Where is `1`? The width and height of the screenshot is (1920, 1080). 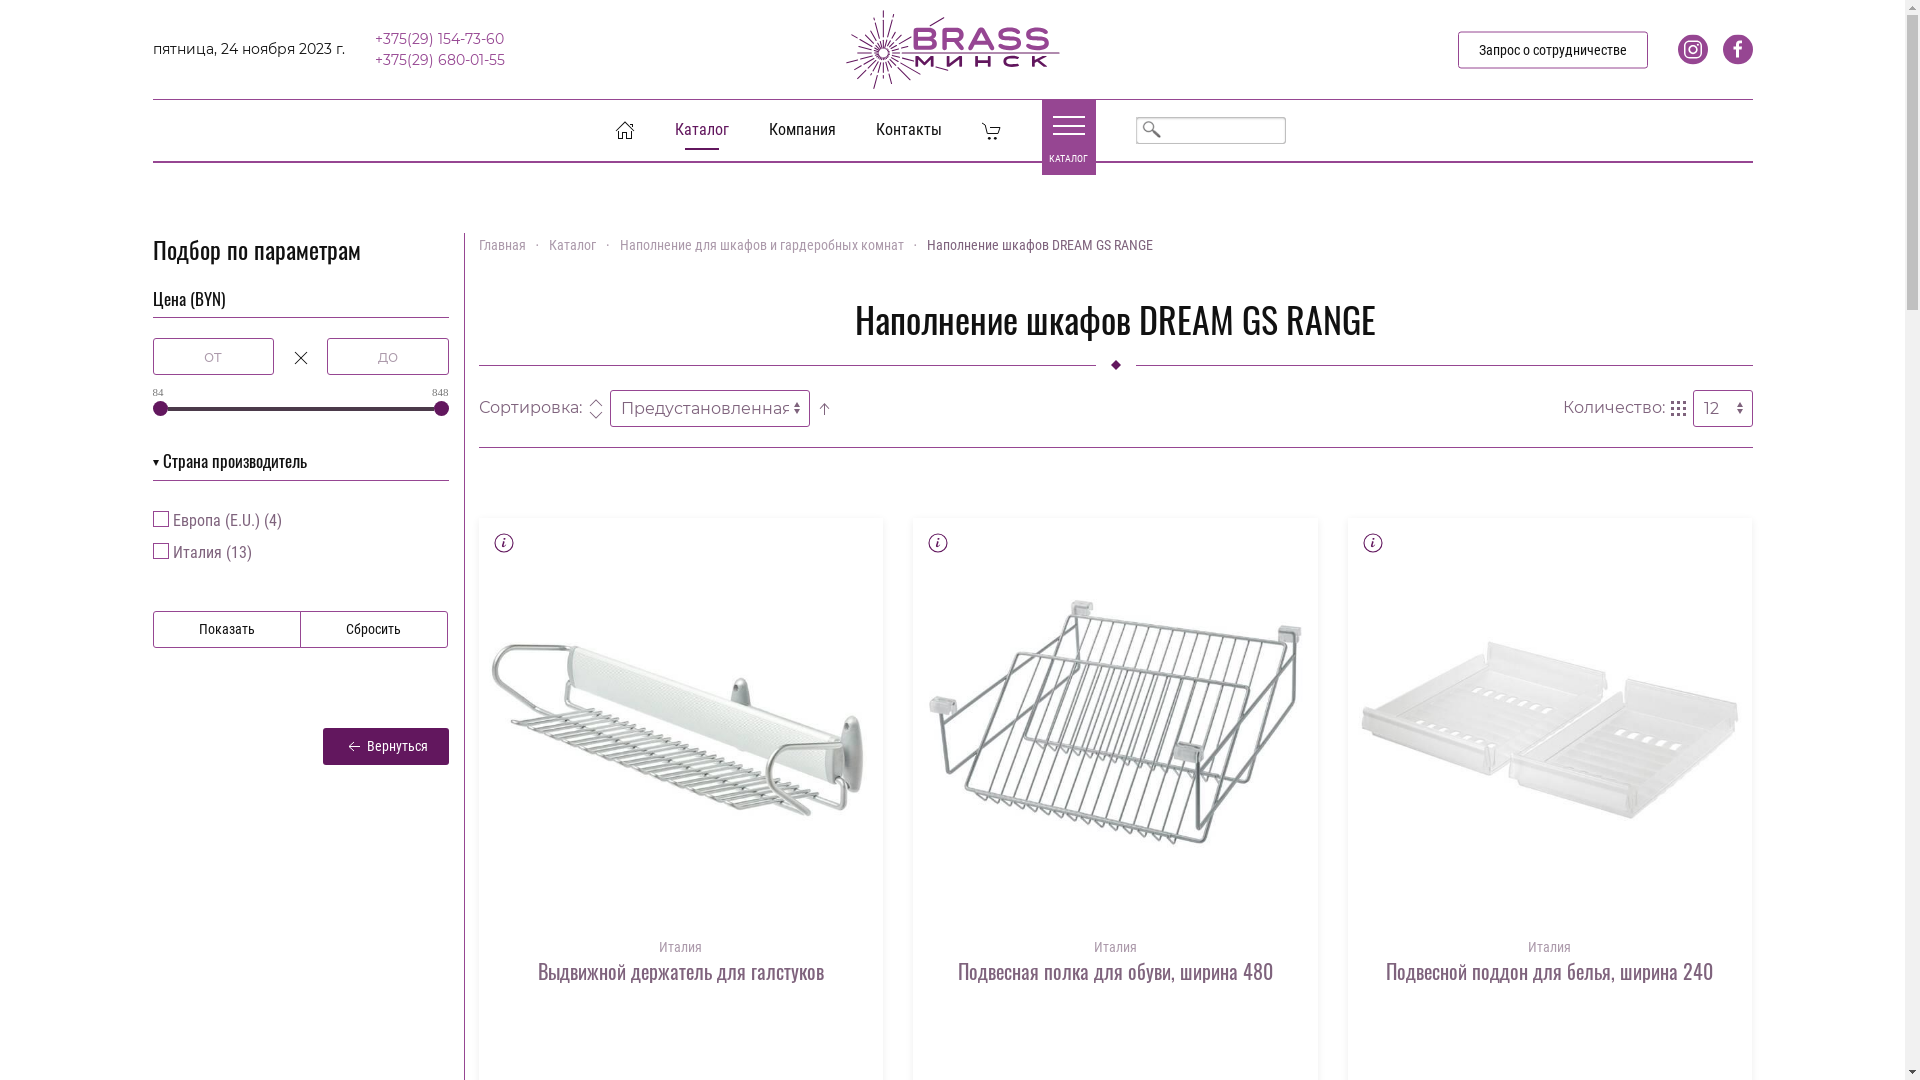
1 is located at coordinates (160, 551).